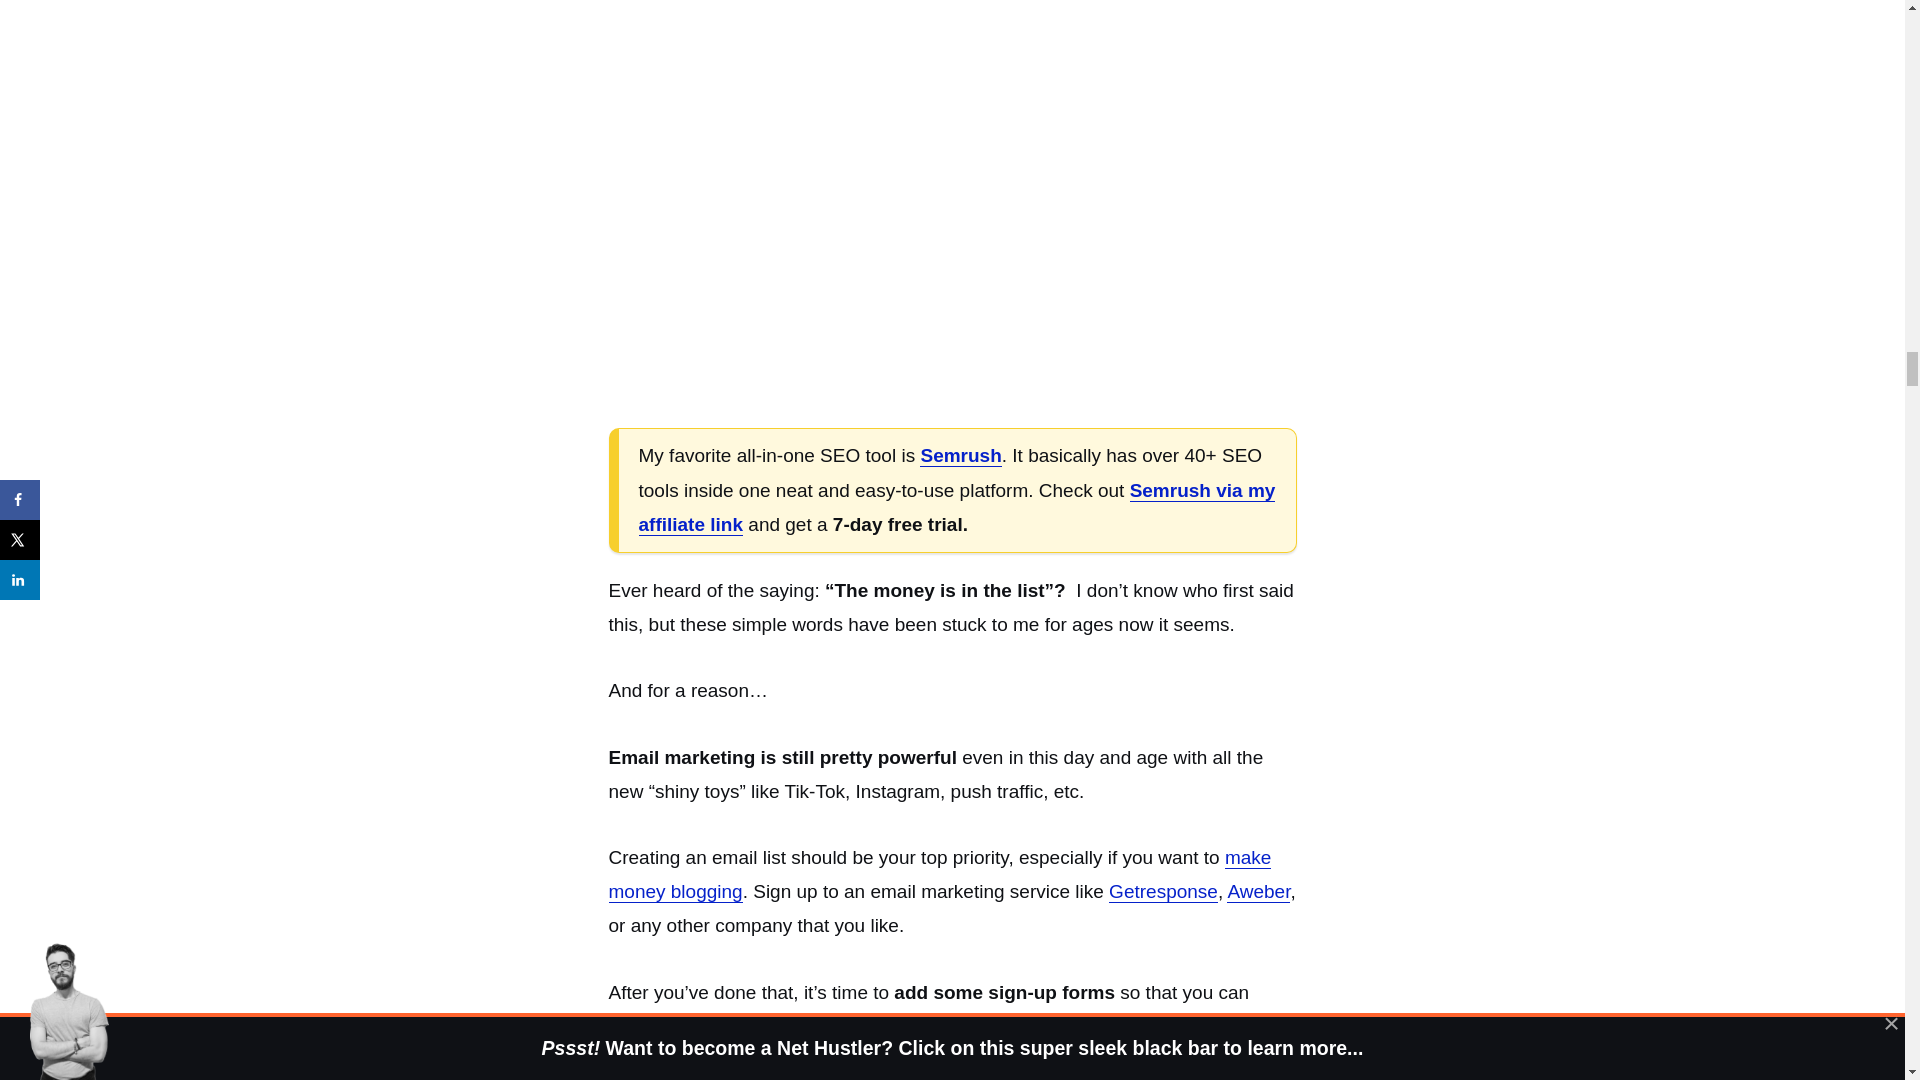 Image resolution: width=1920 pixels, height=1080 pixels. What do you see at coordinates (940, 874) in the screenshot?
I see `make money blogging` at bounding box center [940, 874].